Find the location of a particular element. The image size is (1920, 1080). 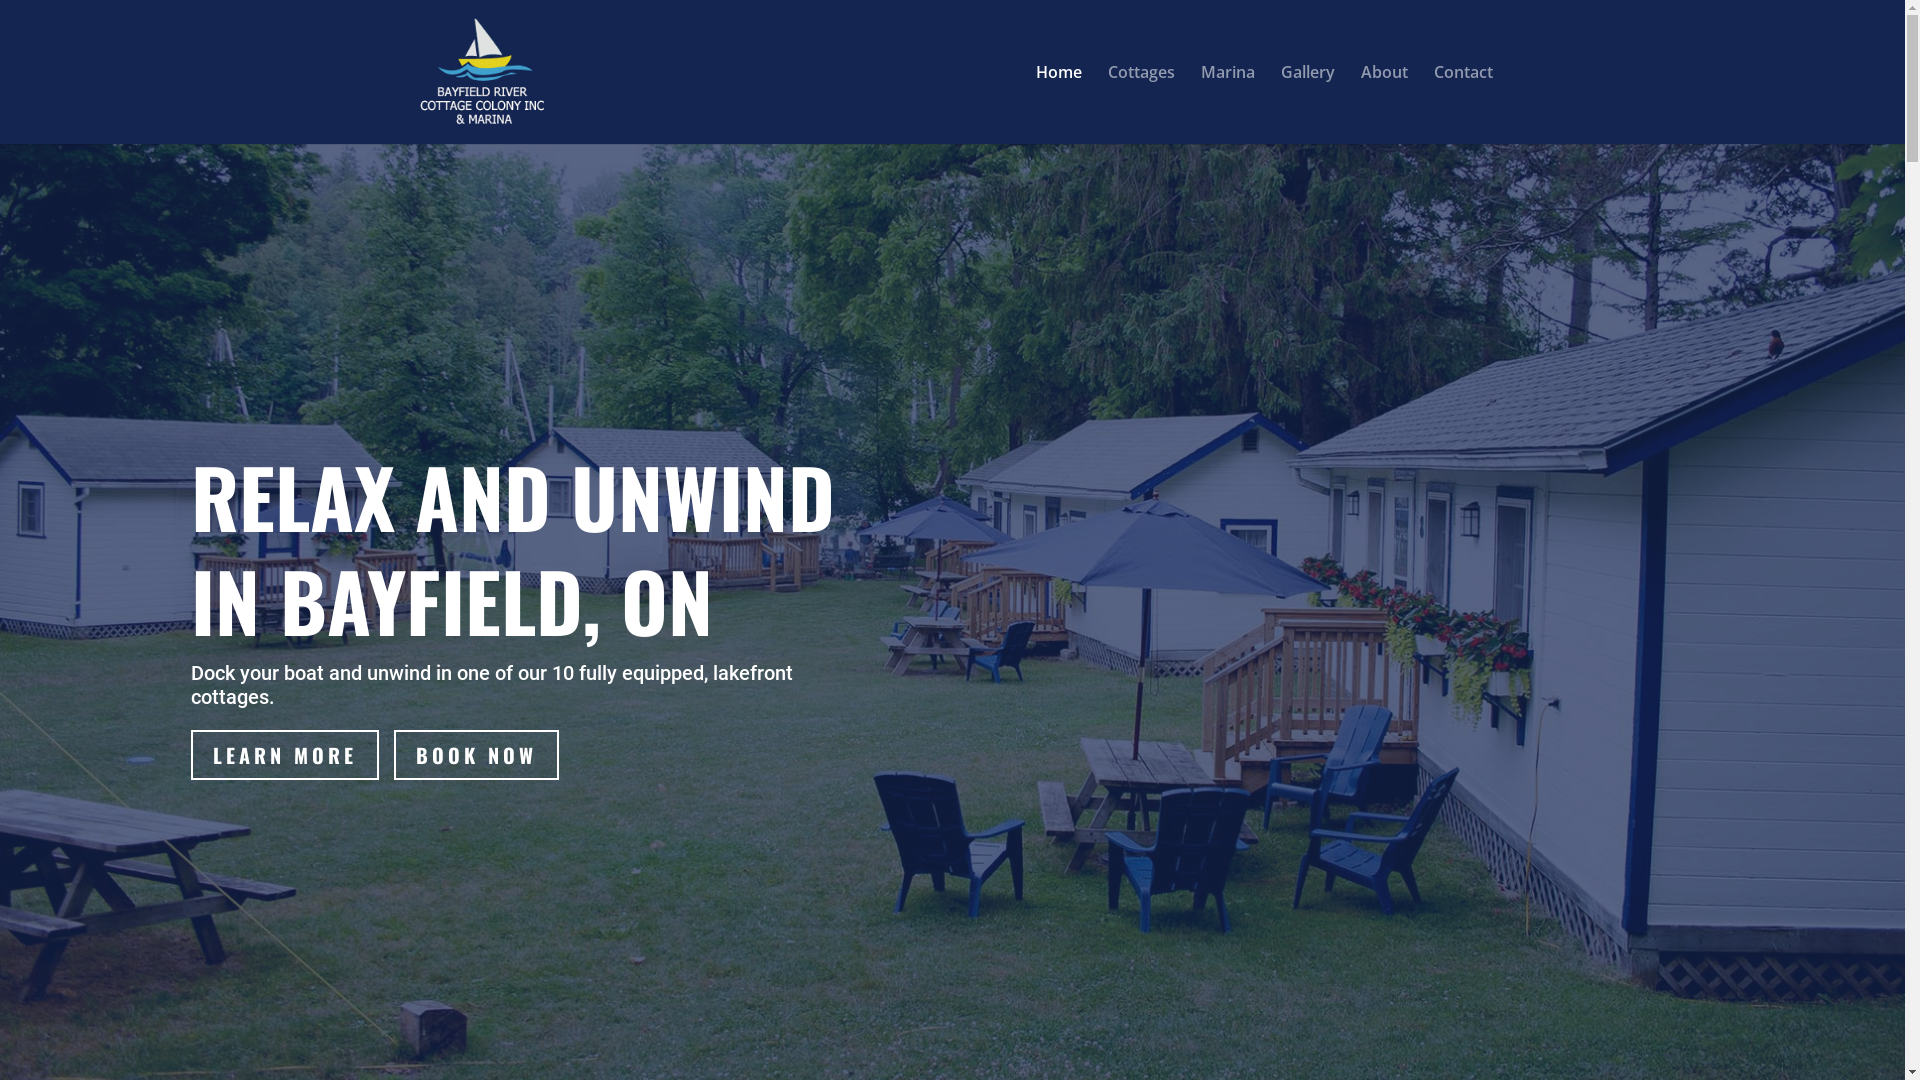

Gallery is located at coordinates (1307, 104).